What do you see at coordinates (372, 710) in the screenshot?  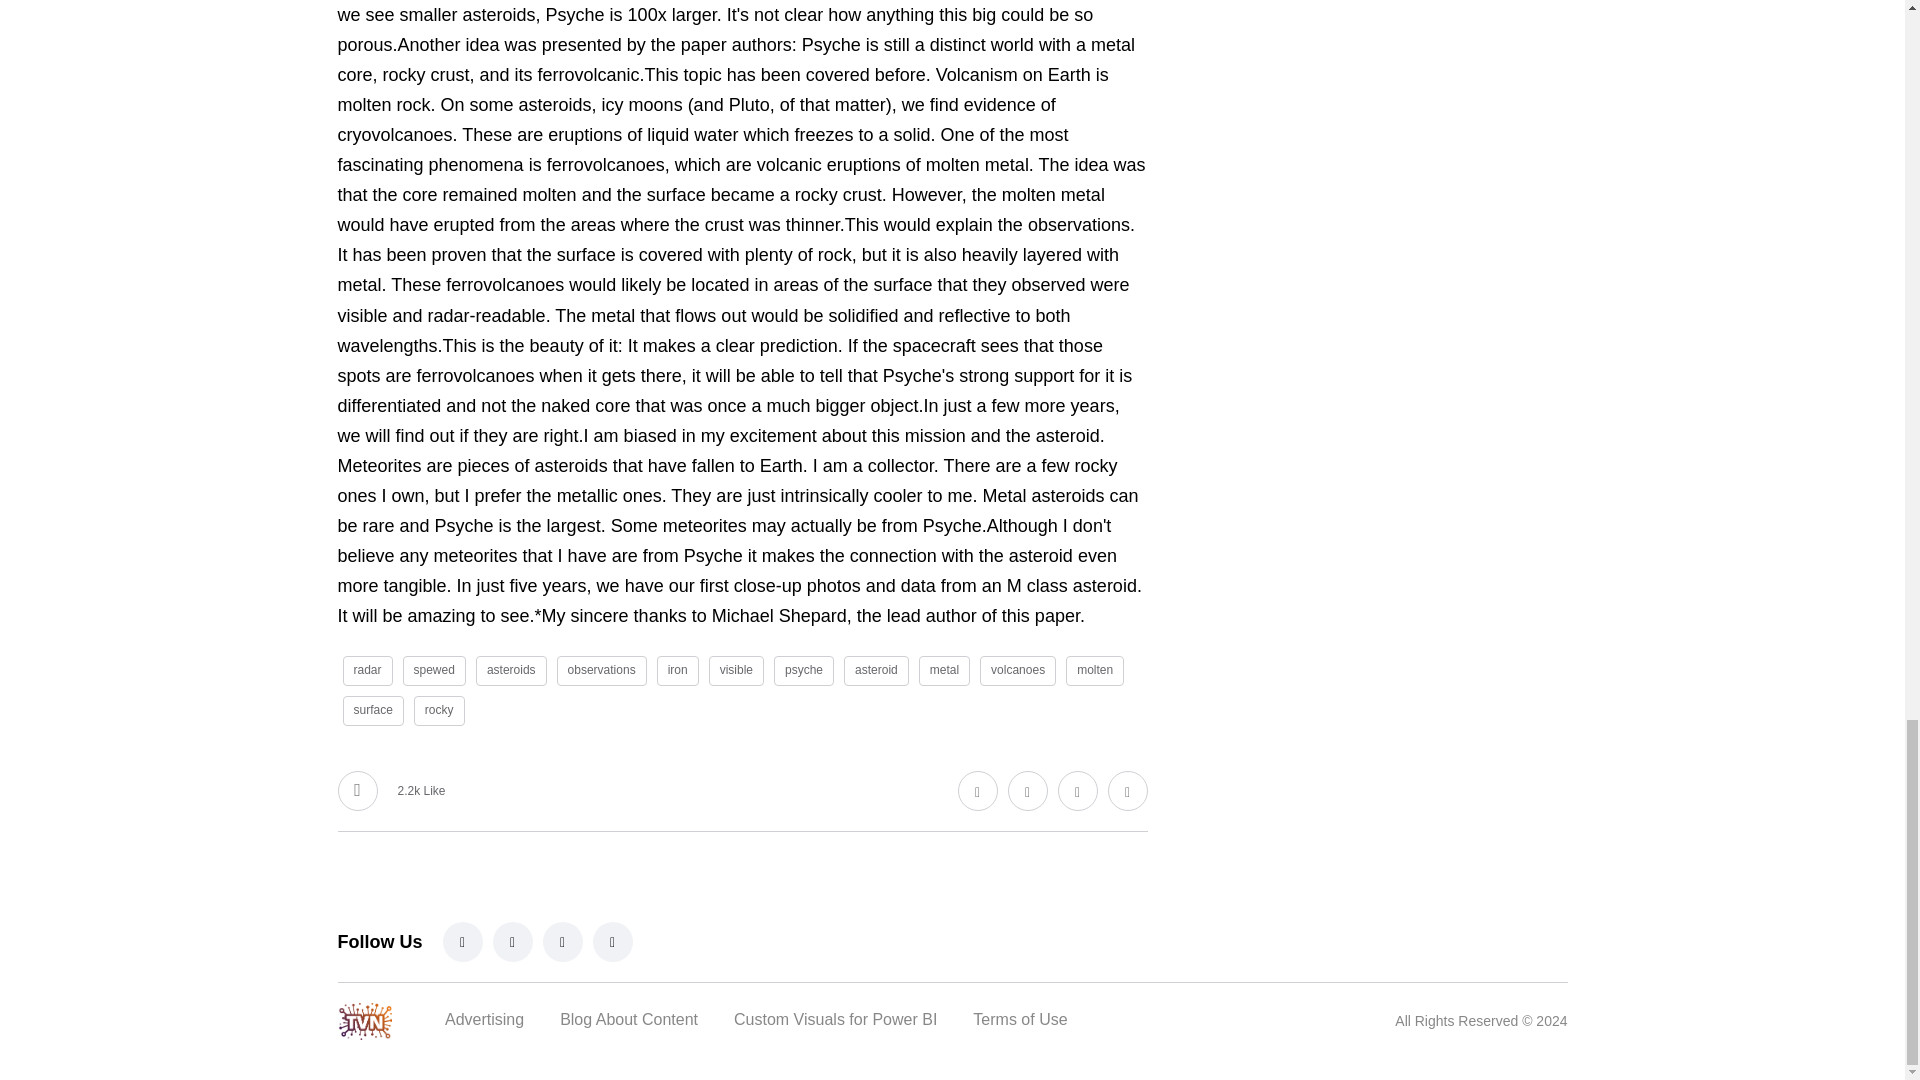 I see `surface` at bounding box center [372, 710].